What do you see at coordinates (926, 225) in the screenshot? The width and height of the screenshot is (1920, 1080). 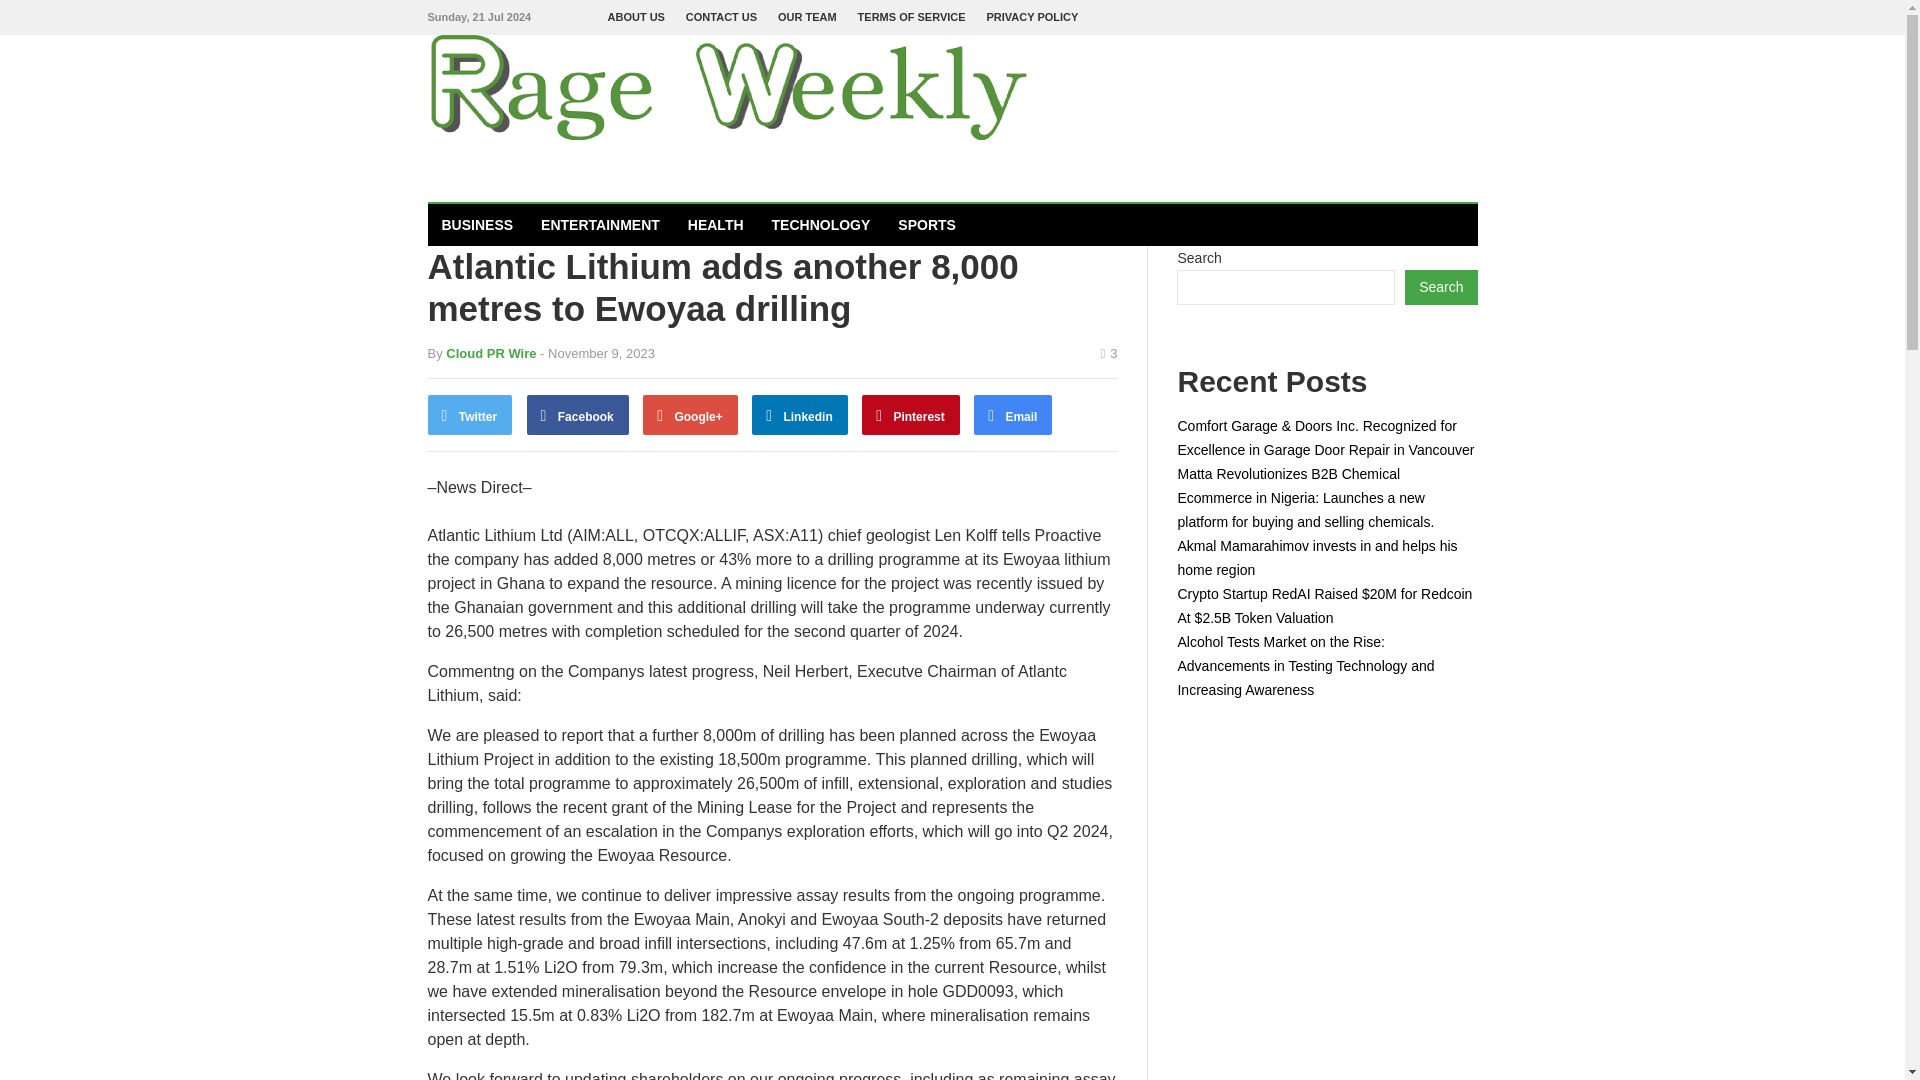 I see `SPORTS` at bounding box center [926, 225].